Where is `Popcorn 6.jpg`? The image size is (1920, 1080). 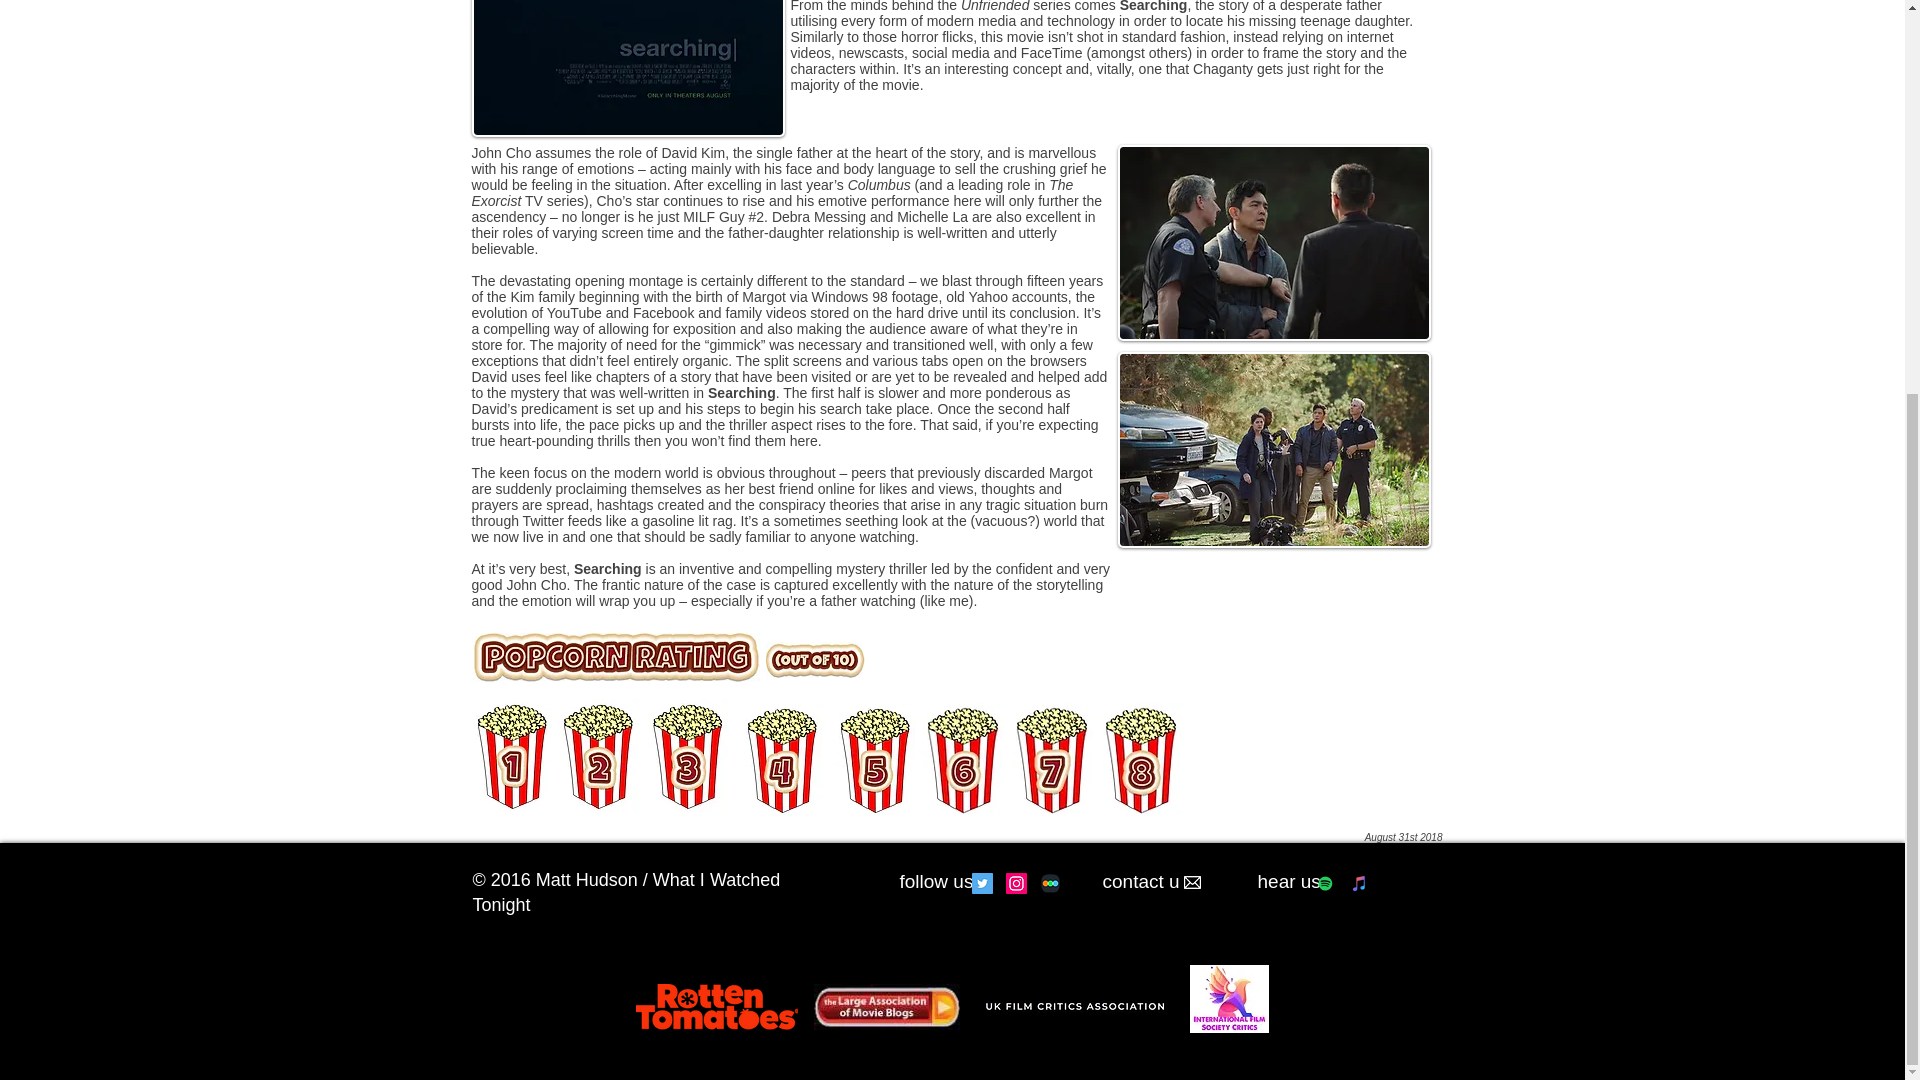
Popcorn 6.jpg is located at coordinates (962, 761).